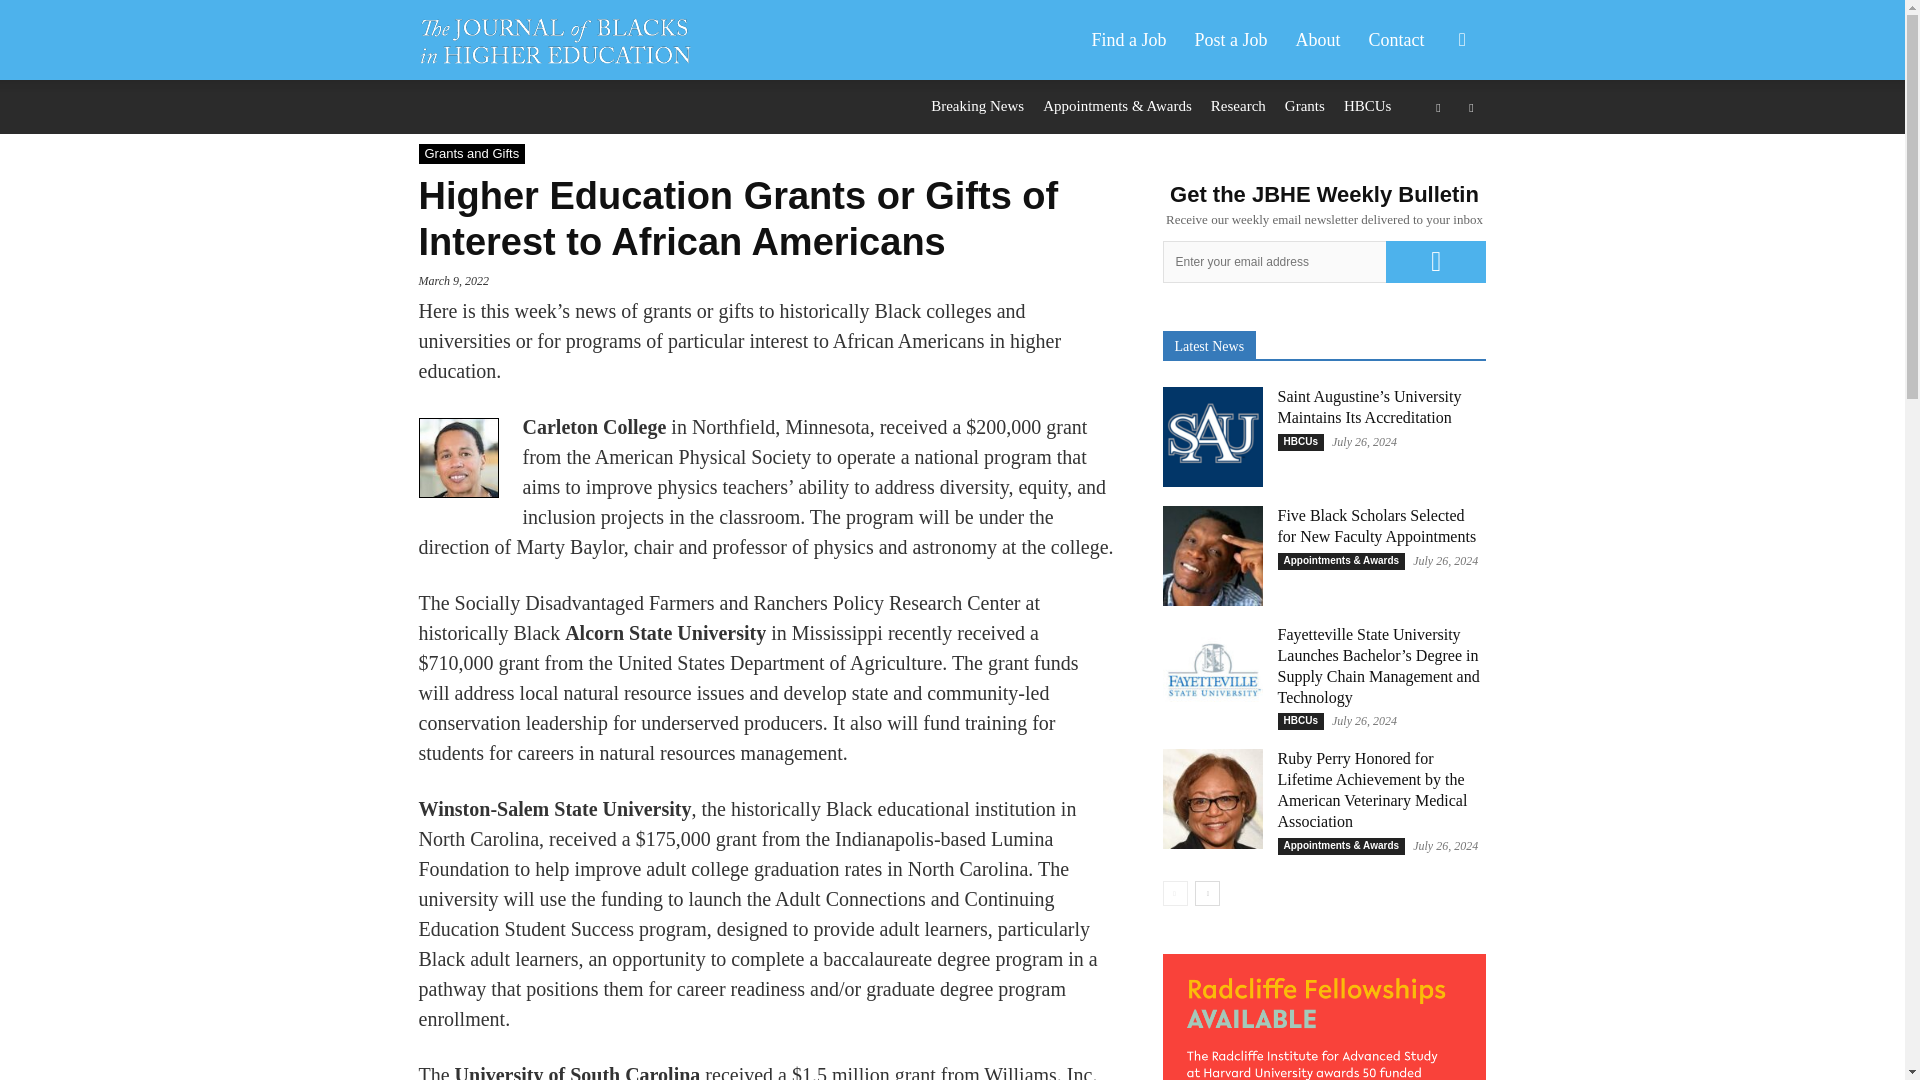 This screenshot has height=1080, width=1920. Describe the element at coordinates (1318, 40) in the screenshot. I see `About` at that location.